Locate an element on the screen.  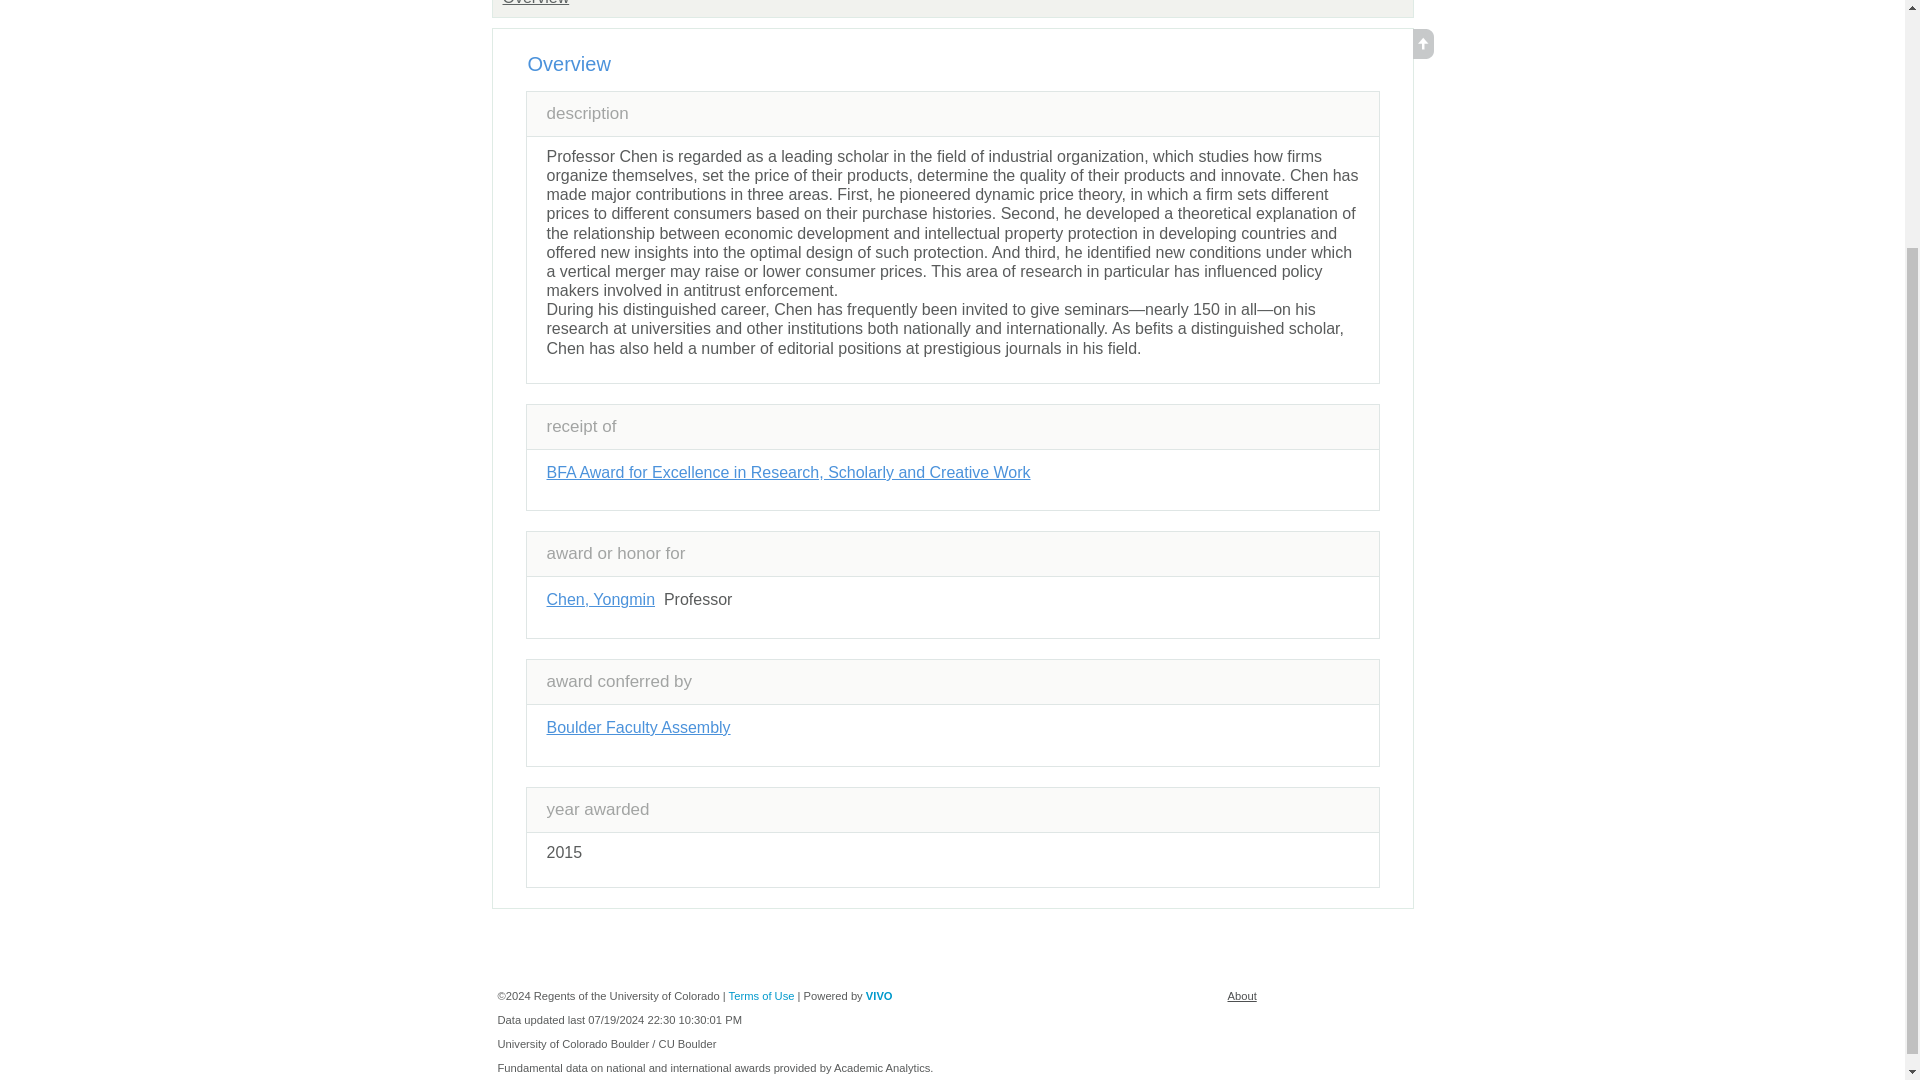
Boulder Faculty Assembly is located at coordinates (637, 727).